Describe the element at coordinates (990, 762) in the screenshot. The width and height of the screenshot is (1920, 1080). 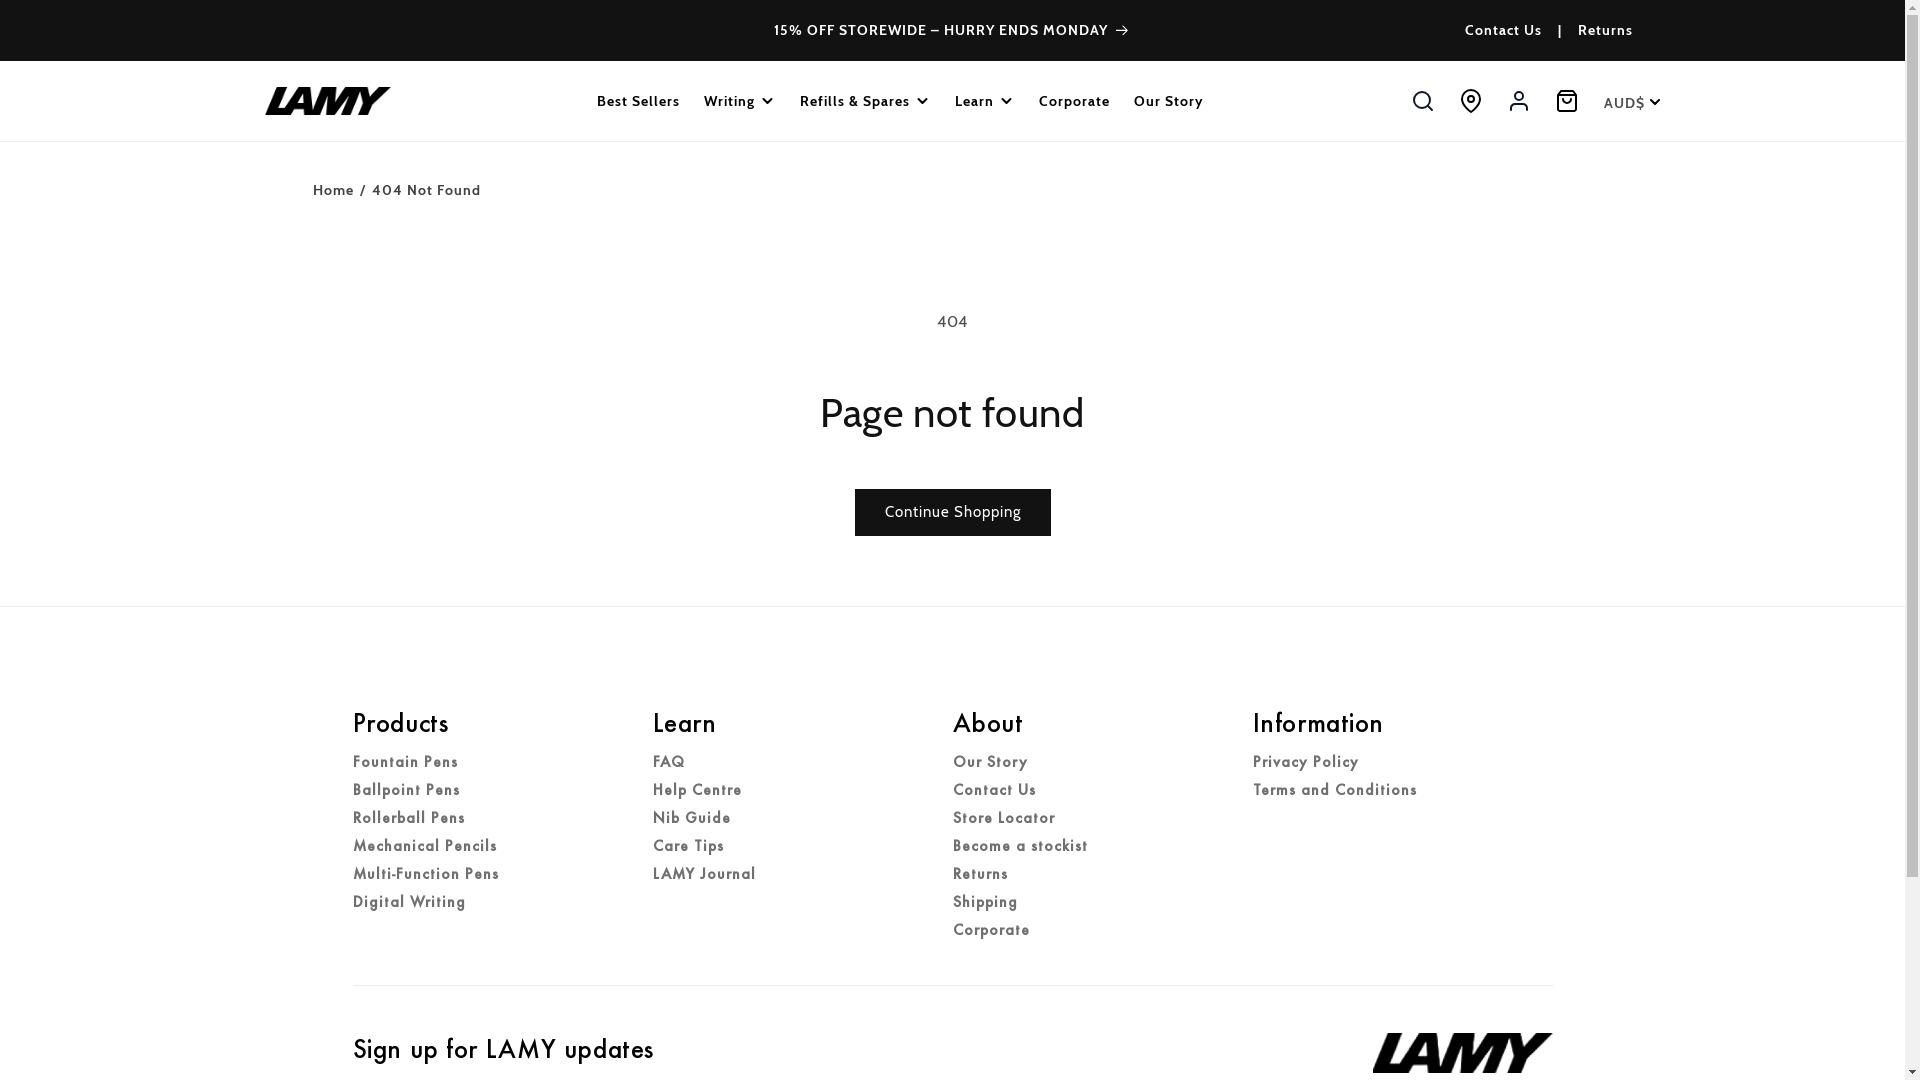
I see `Our Story` at that location.